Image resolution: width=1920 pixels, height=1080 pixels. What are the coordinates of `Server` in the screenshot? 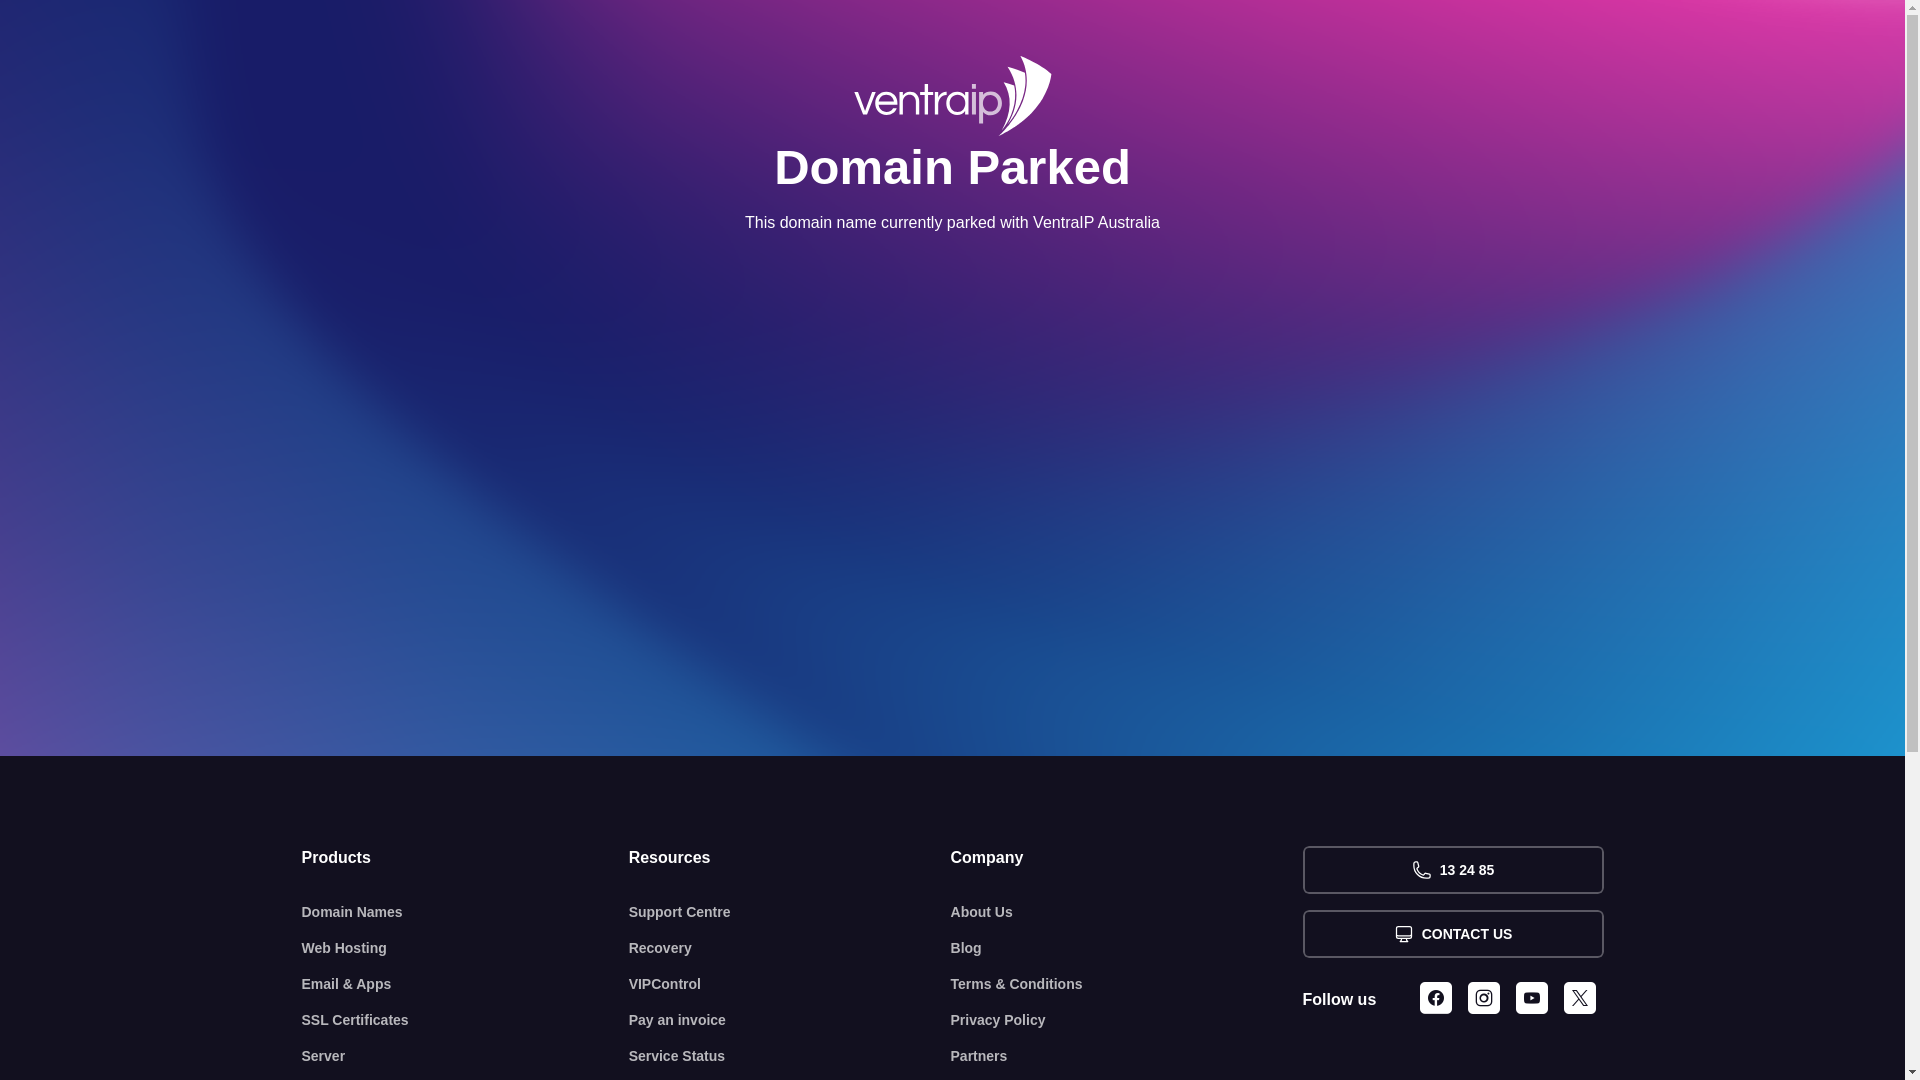 It's located at (466, 1056).